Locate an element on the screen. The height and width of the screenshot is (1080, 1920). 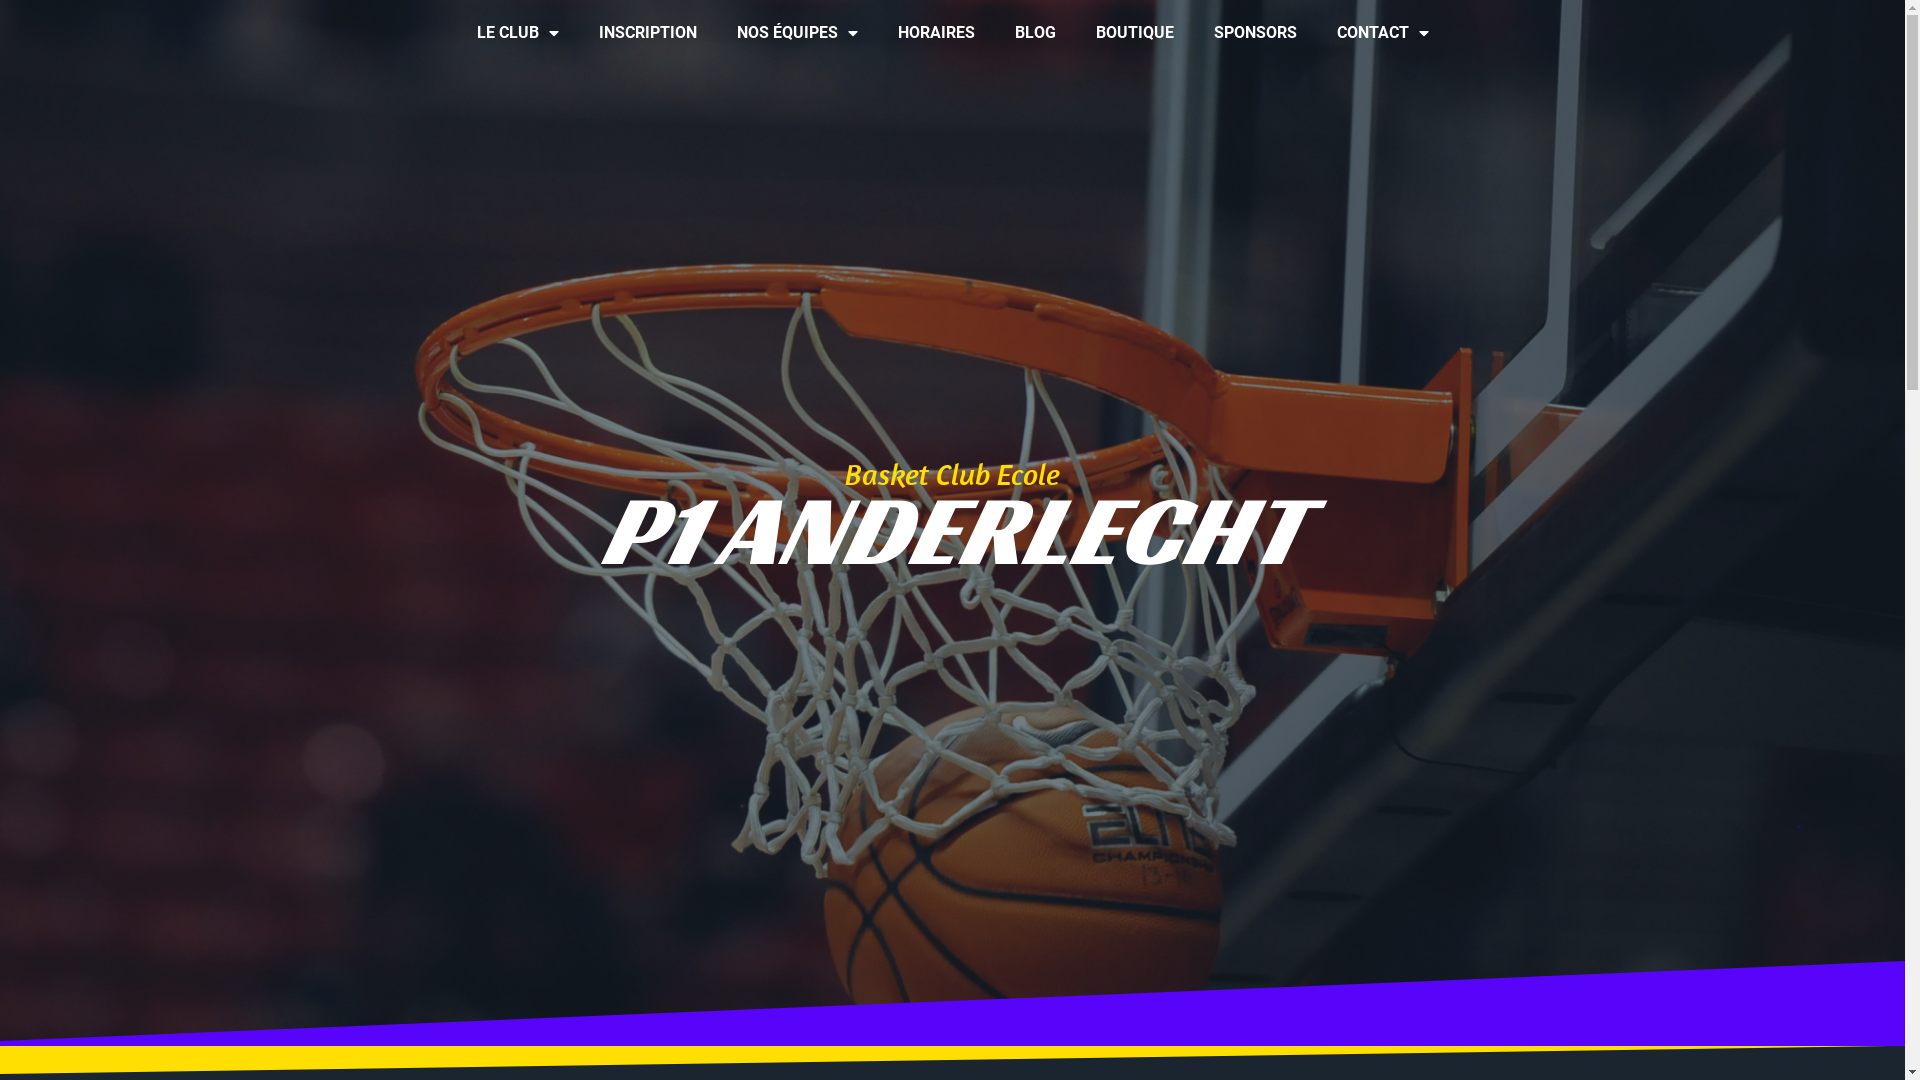
HORAIRES is located at coordinates (936, 33).